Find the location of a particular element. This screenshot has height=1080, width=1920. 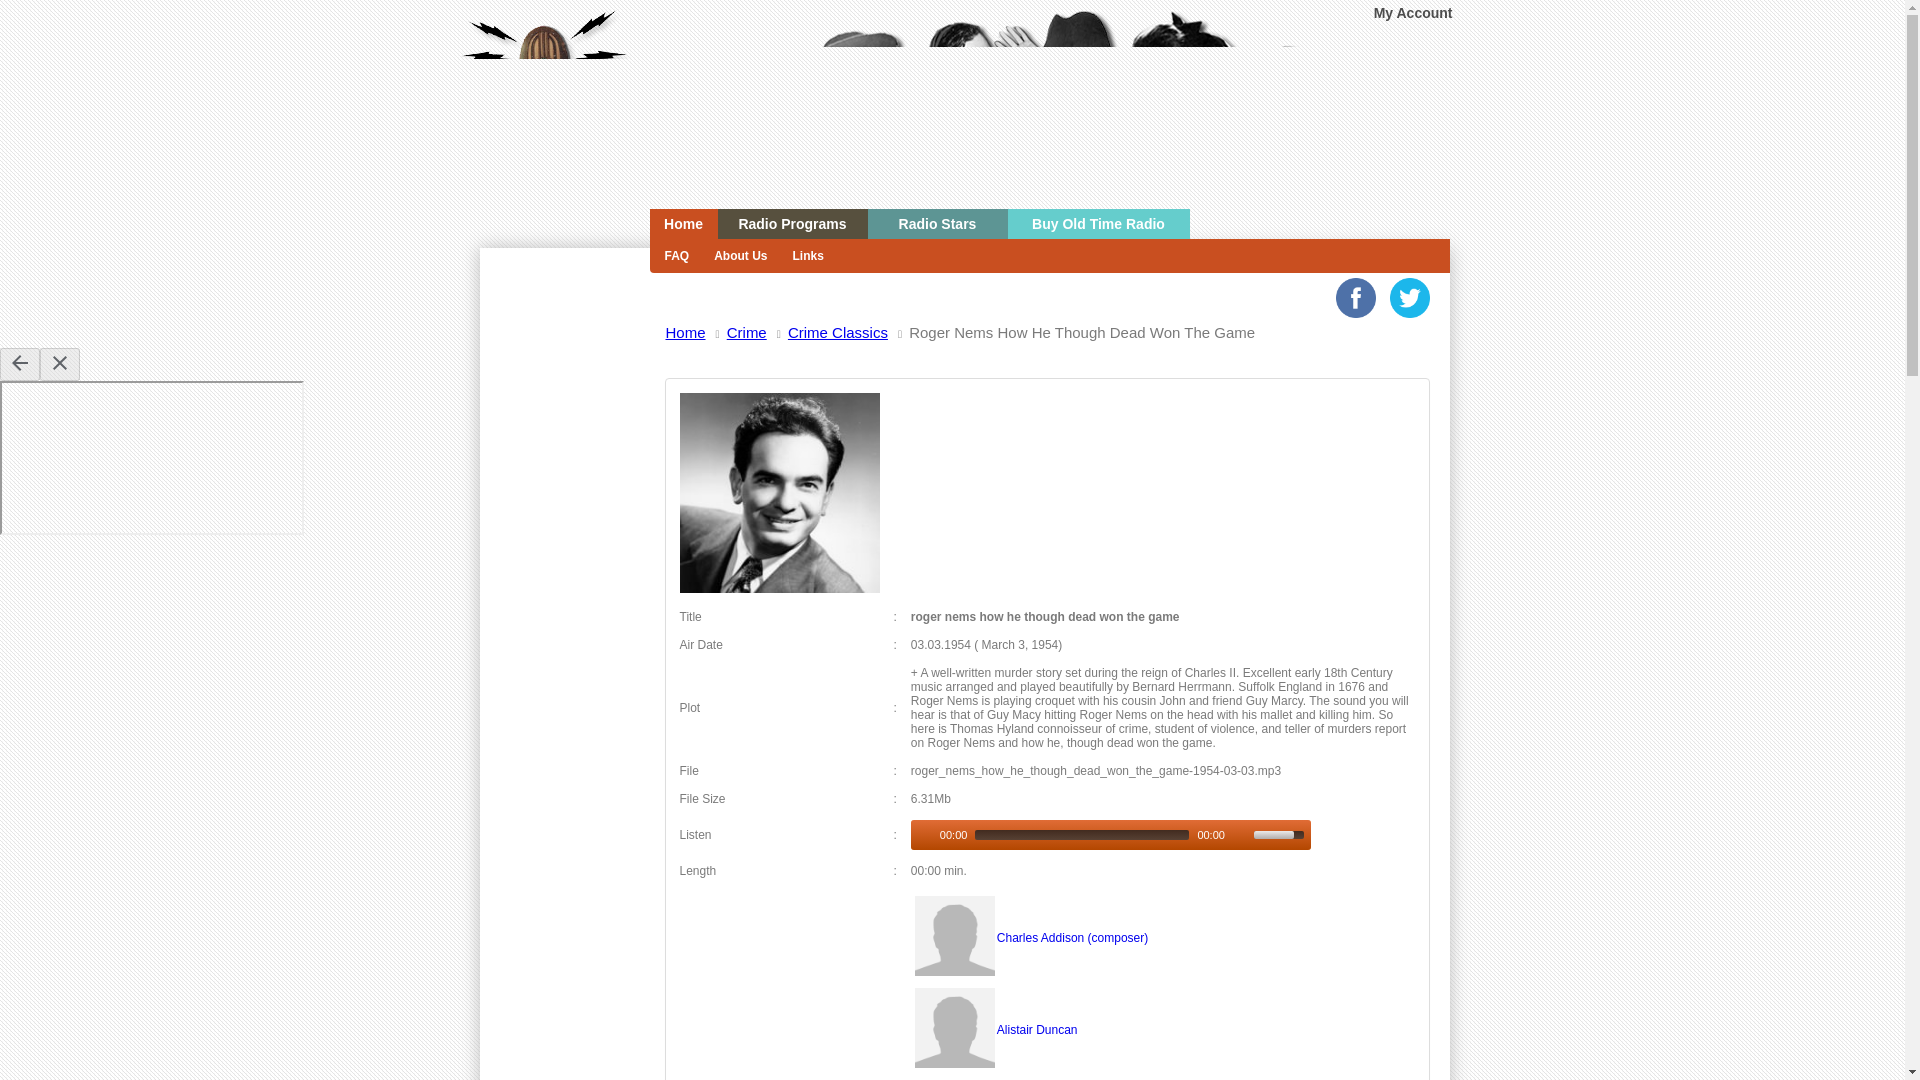

My Account is located at coordinates (1414, 12).